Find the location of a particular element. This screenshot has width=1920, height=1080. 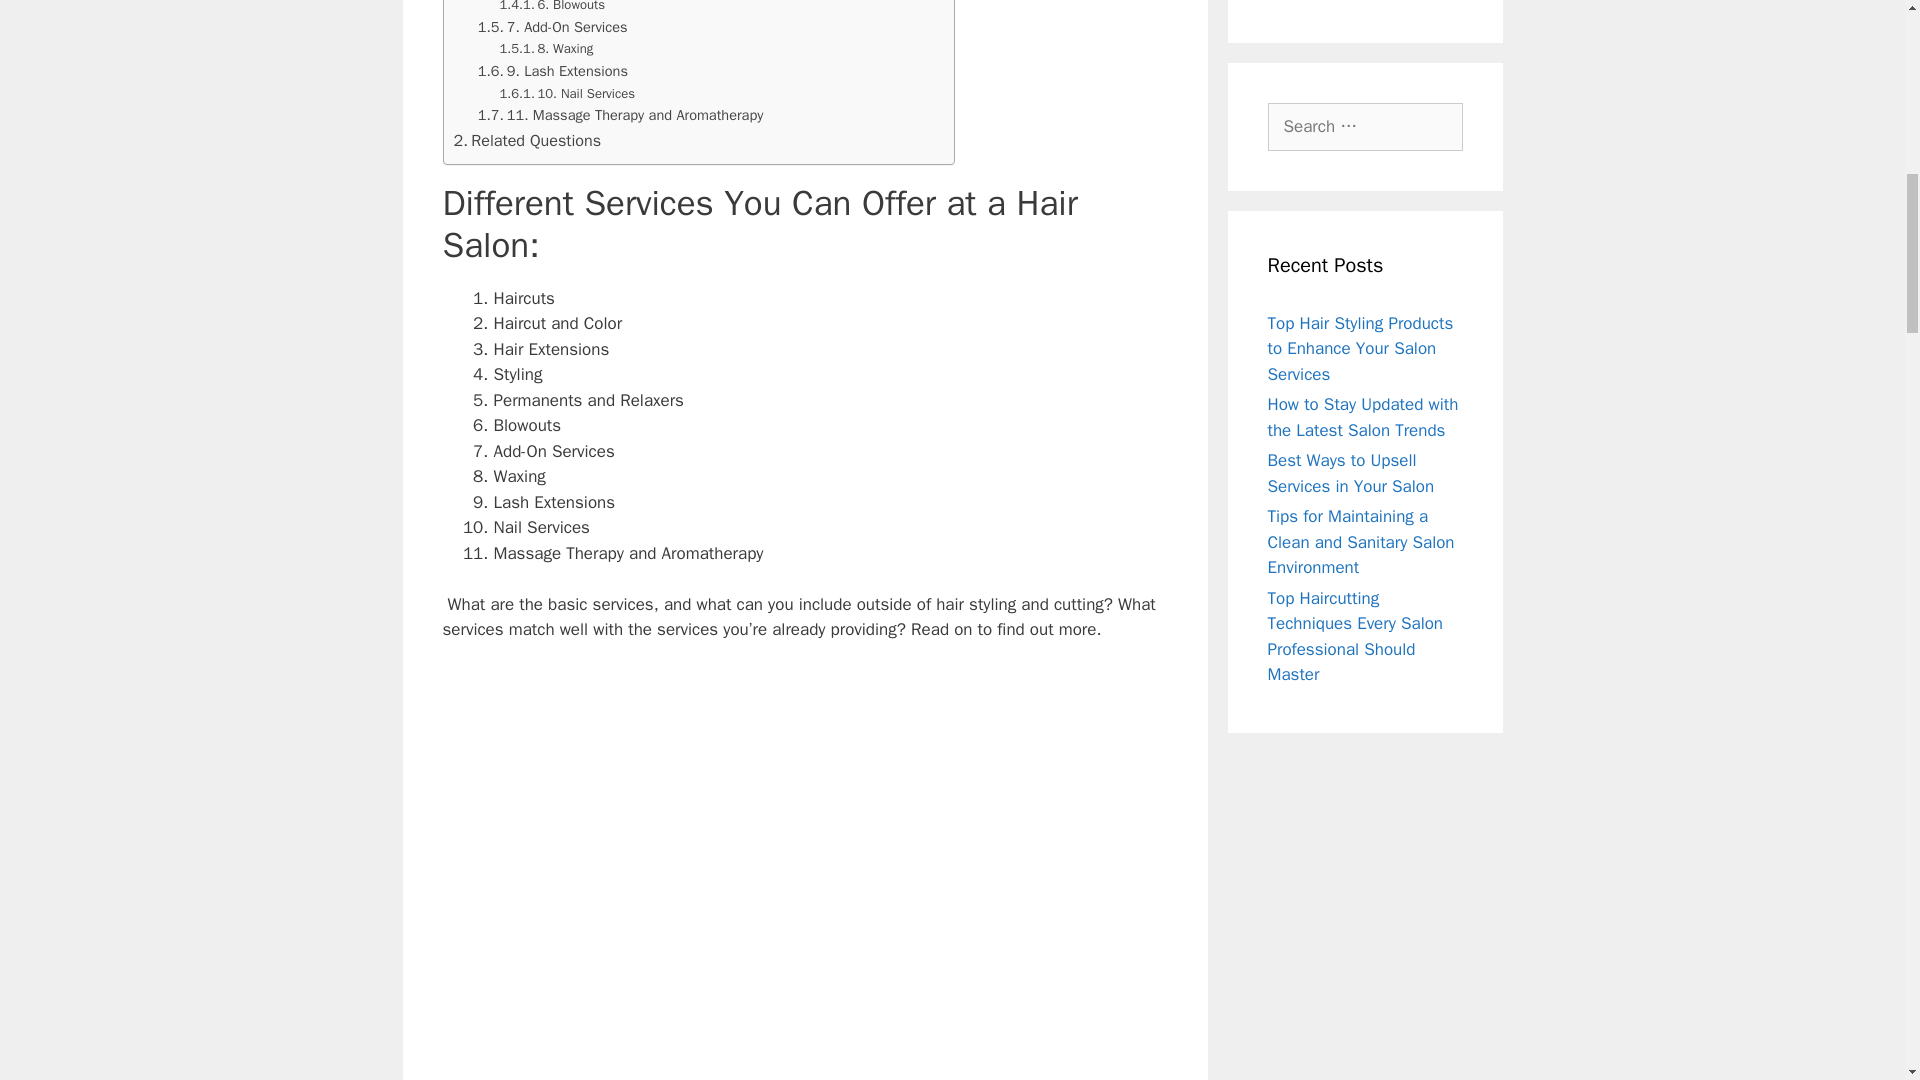

8. Waxing is located at coordinates (546, 49).